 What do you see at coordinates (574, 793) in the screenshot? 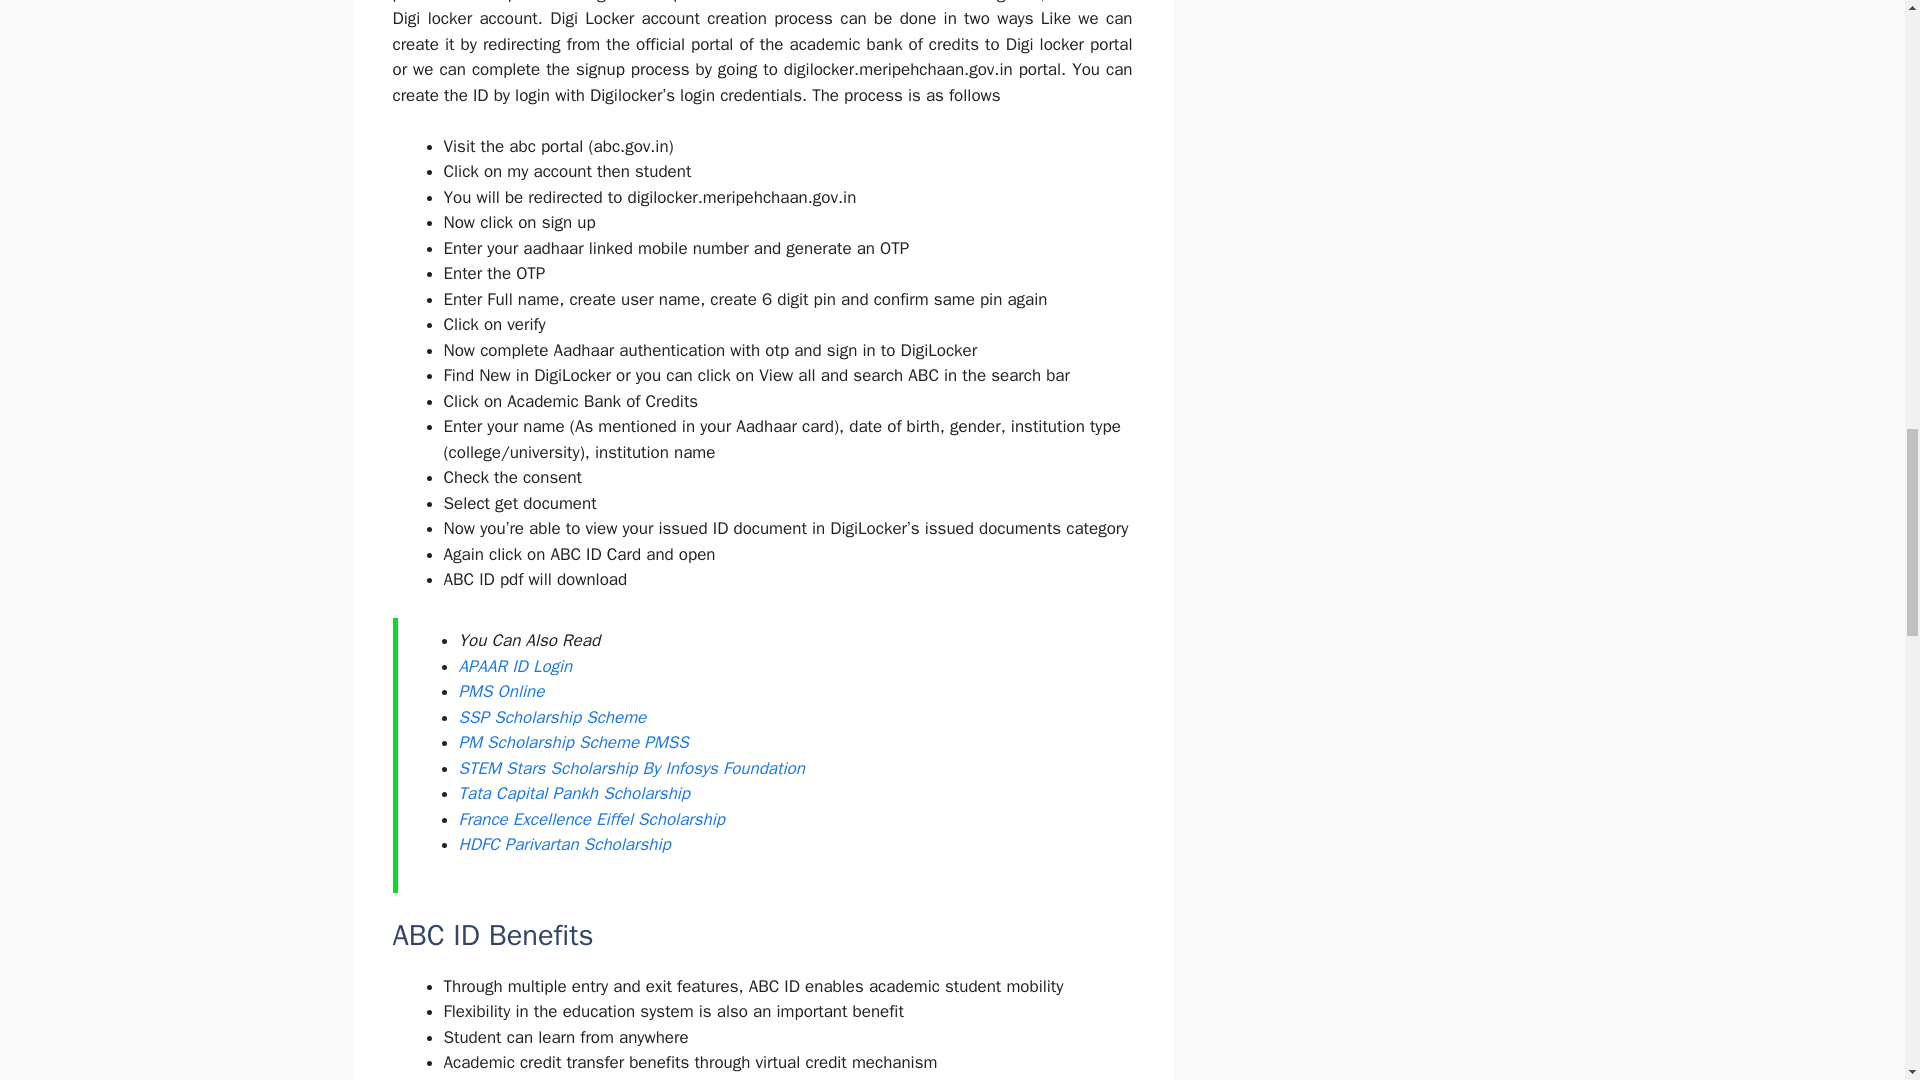
I see `Tata Capital Pankh Scholarship` at bounding box center [574, 793].